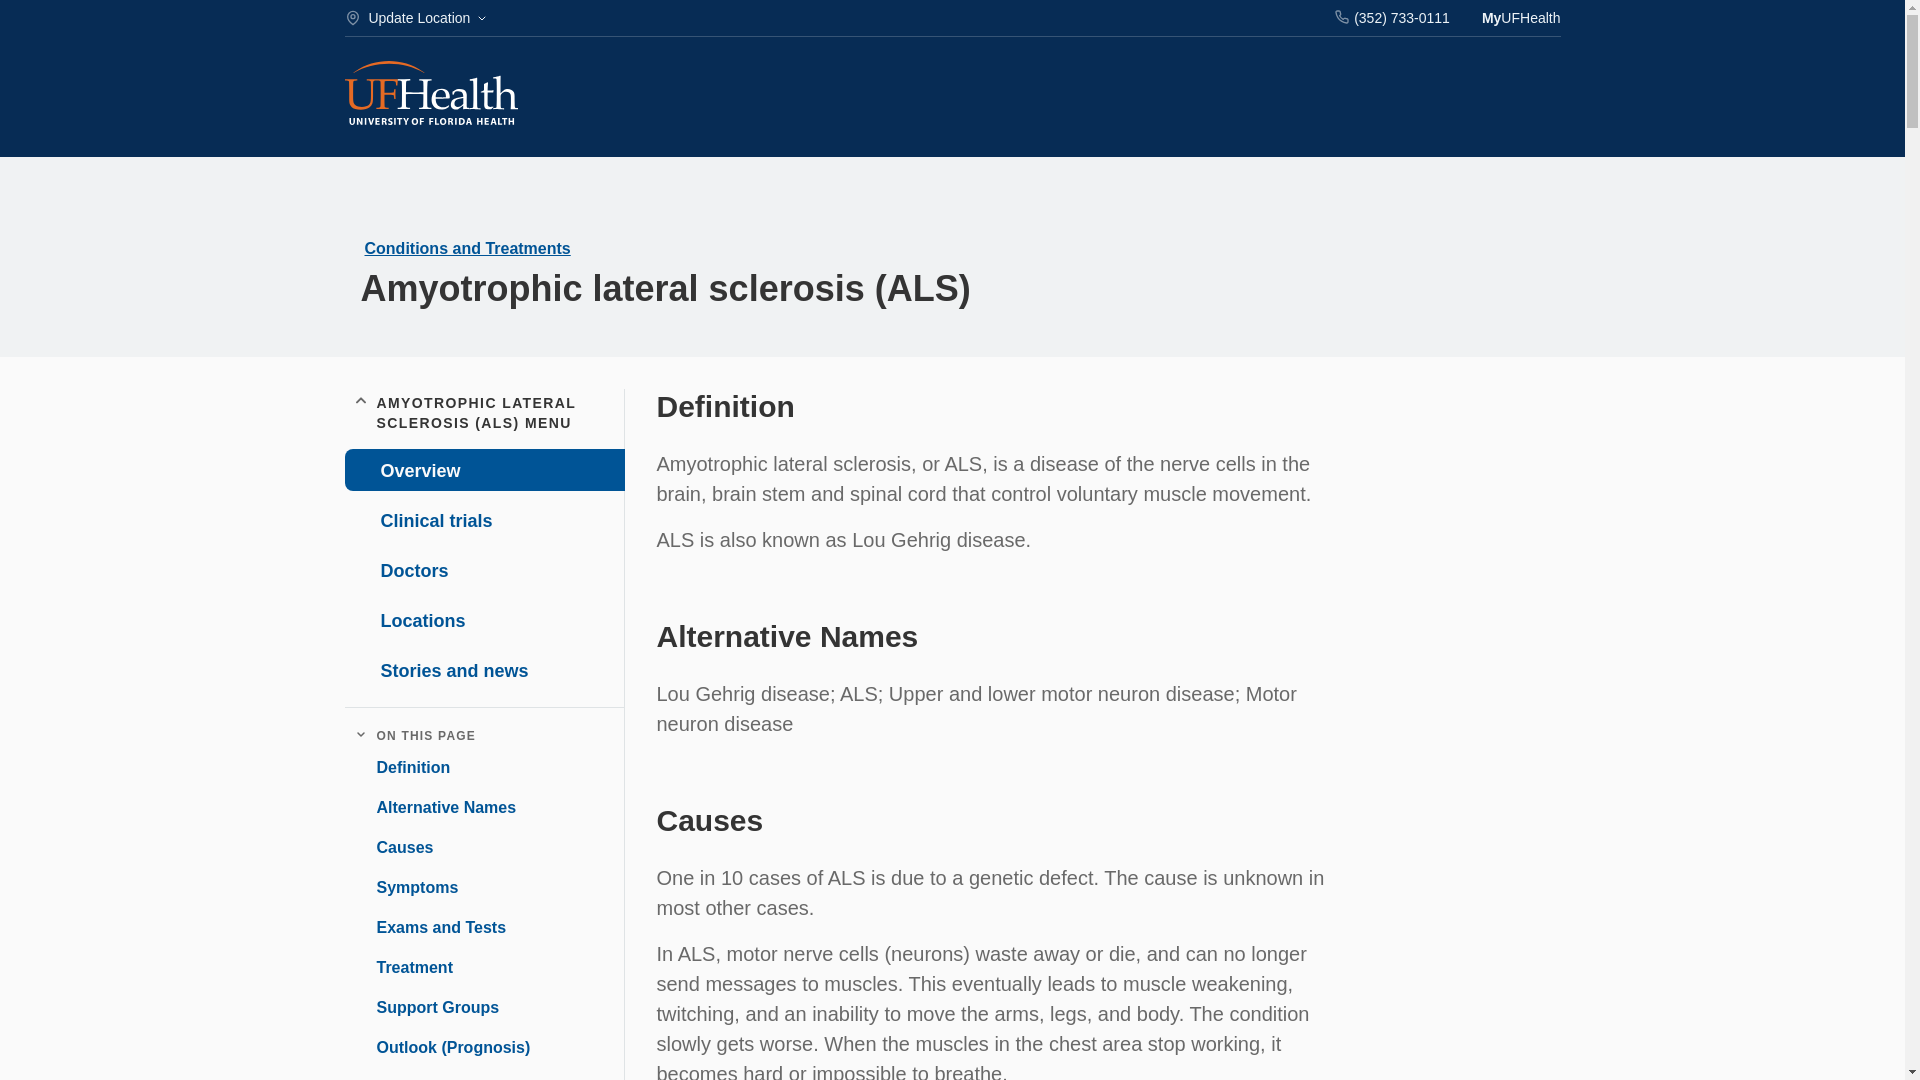  Describe the element at coordinates (484, 470) in the screenshot. I see `Overview` at that location.